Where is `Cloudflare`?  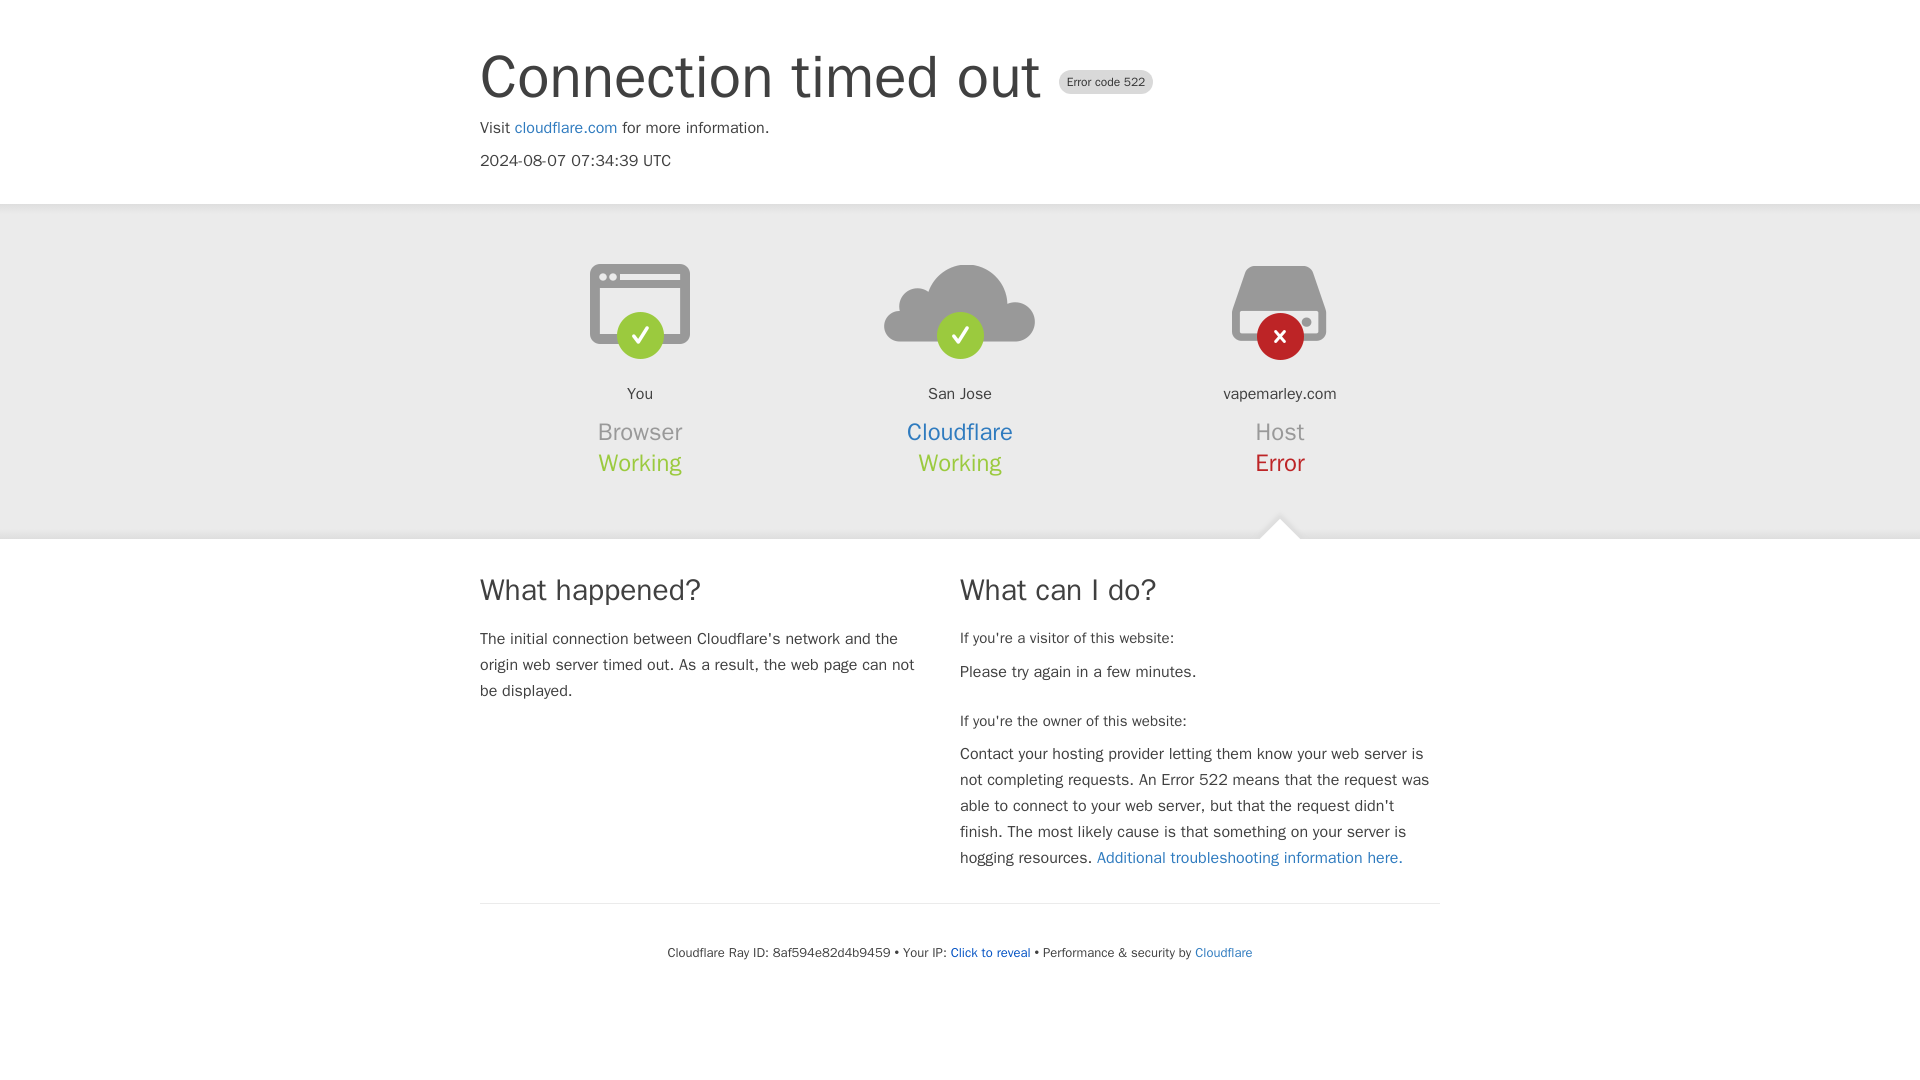
Cloudflare is located at coordinates (1222, 952).